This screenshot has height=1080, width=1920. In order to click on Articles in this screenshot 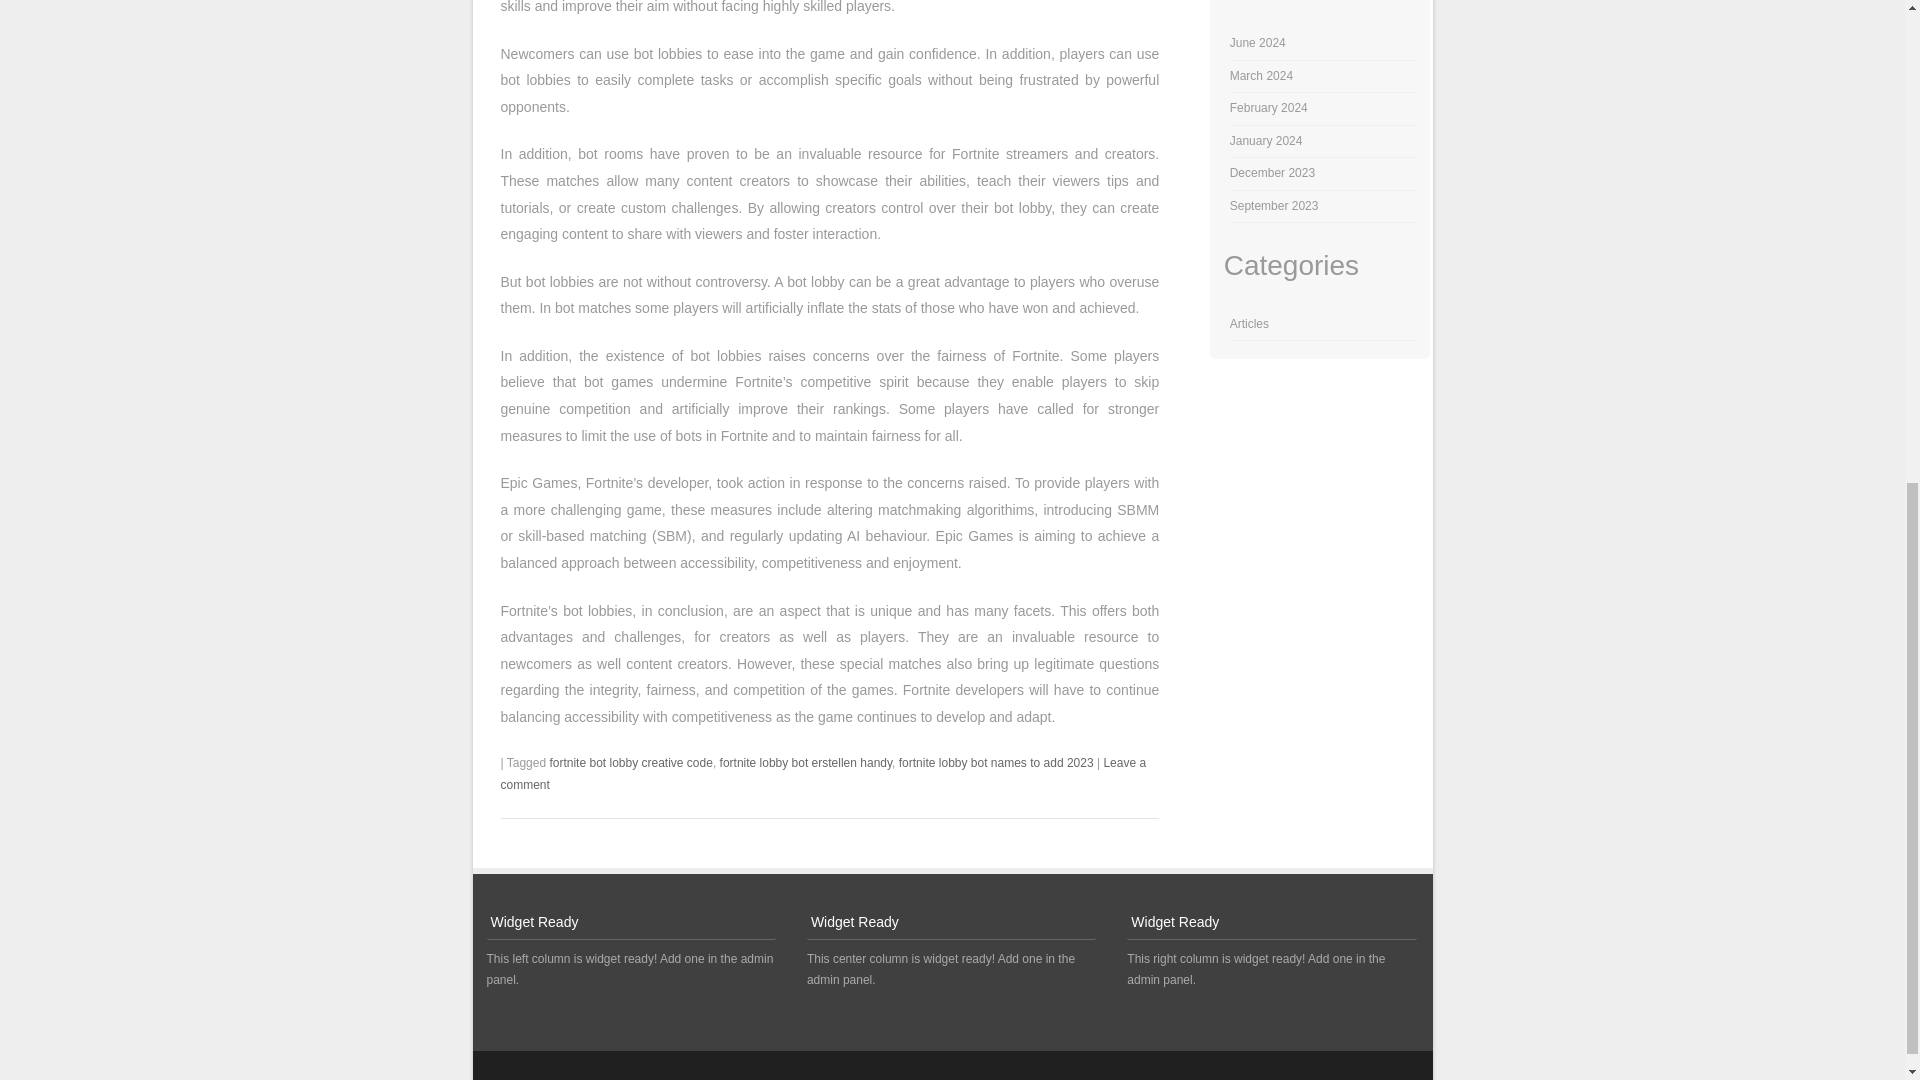, I will do `click(1250, 324)`.